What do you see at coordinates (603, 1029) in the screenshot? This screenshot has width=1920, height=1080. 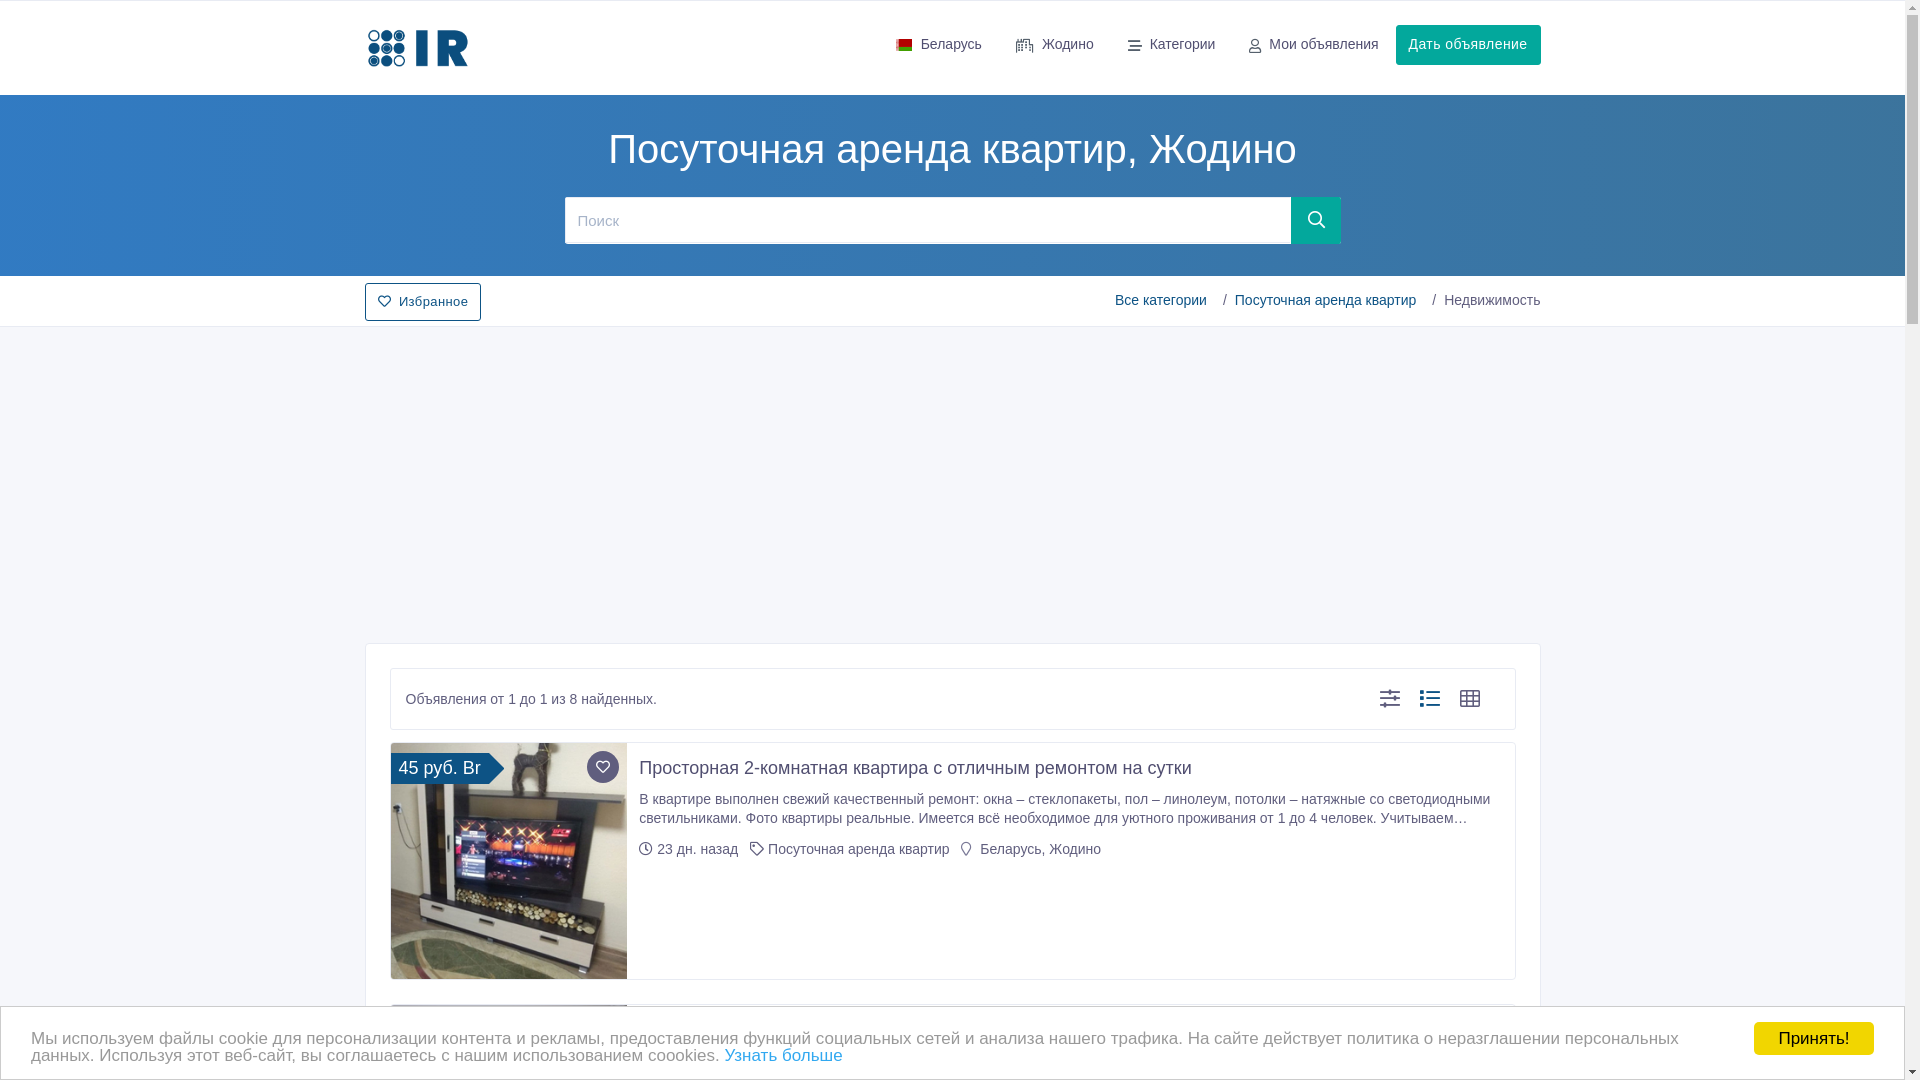 I see `Add to favorite` at bounding box center [603, 1029].